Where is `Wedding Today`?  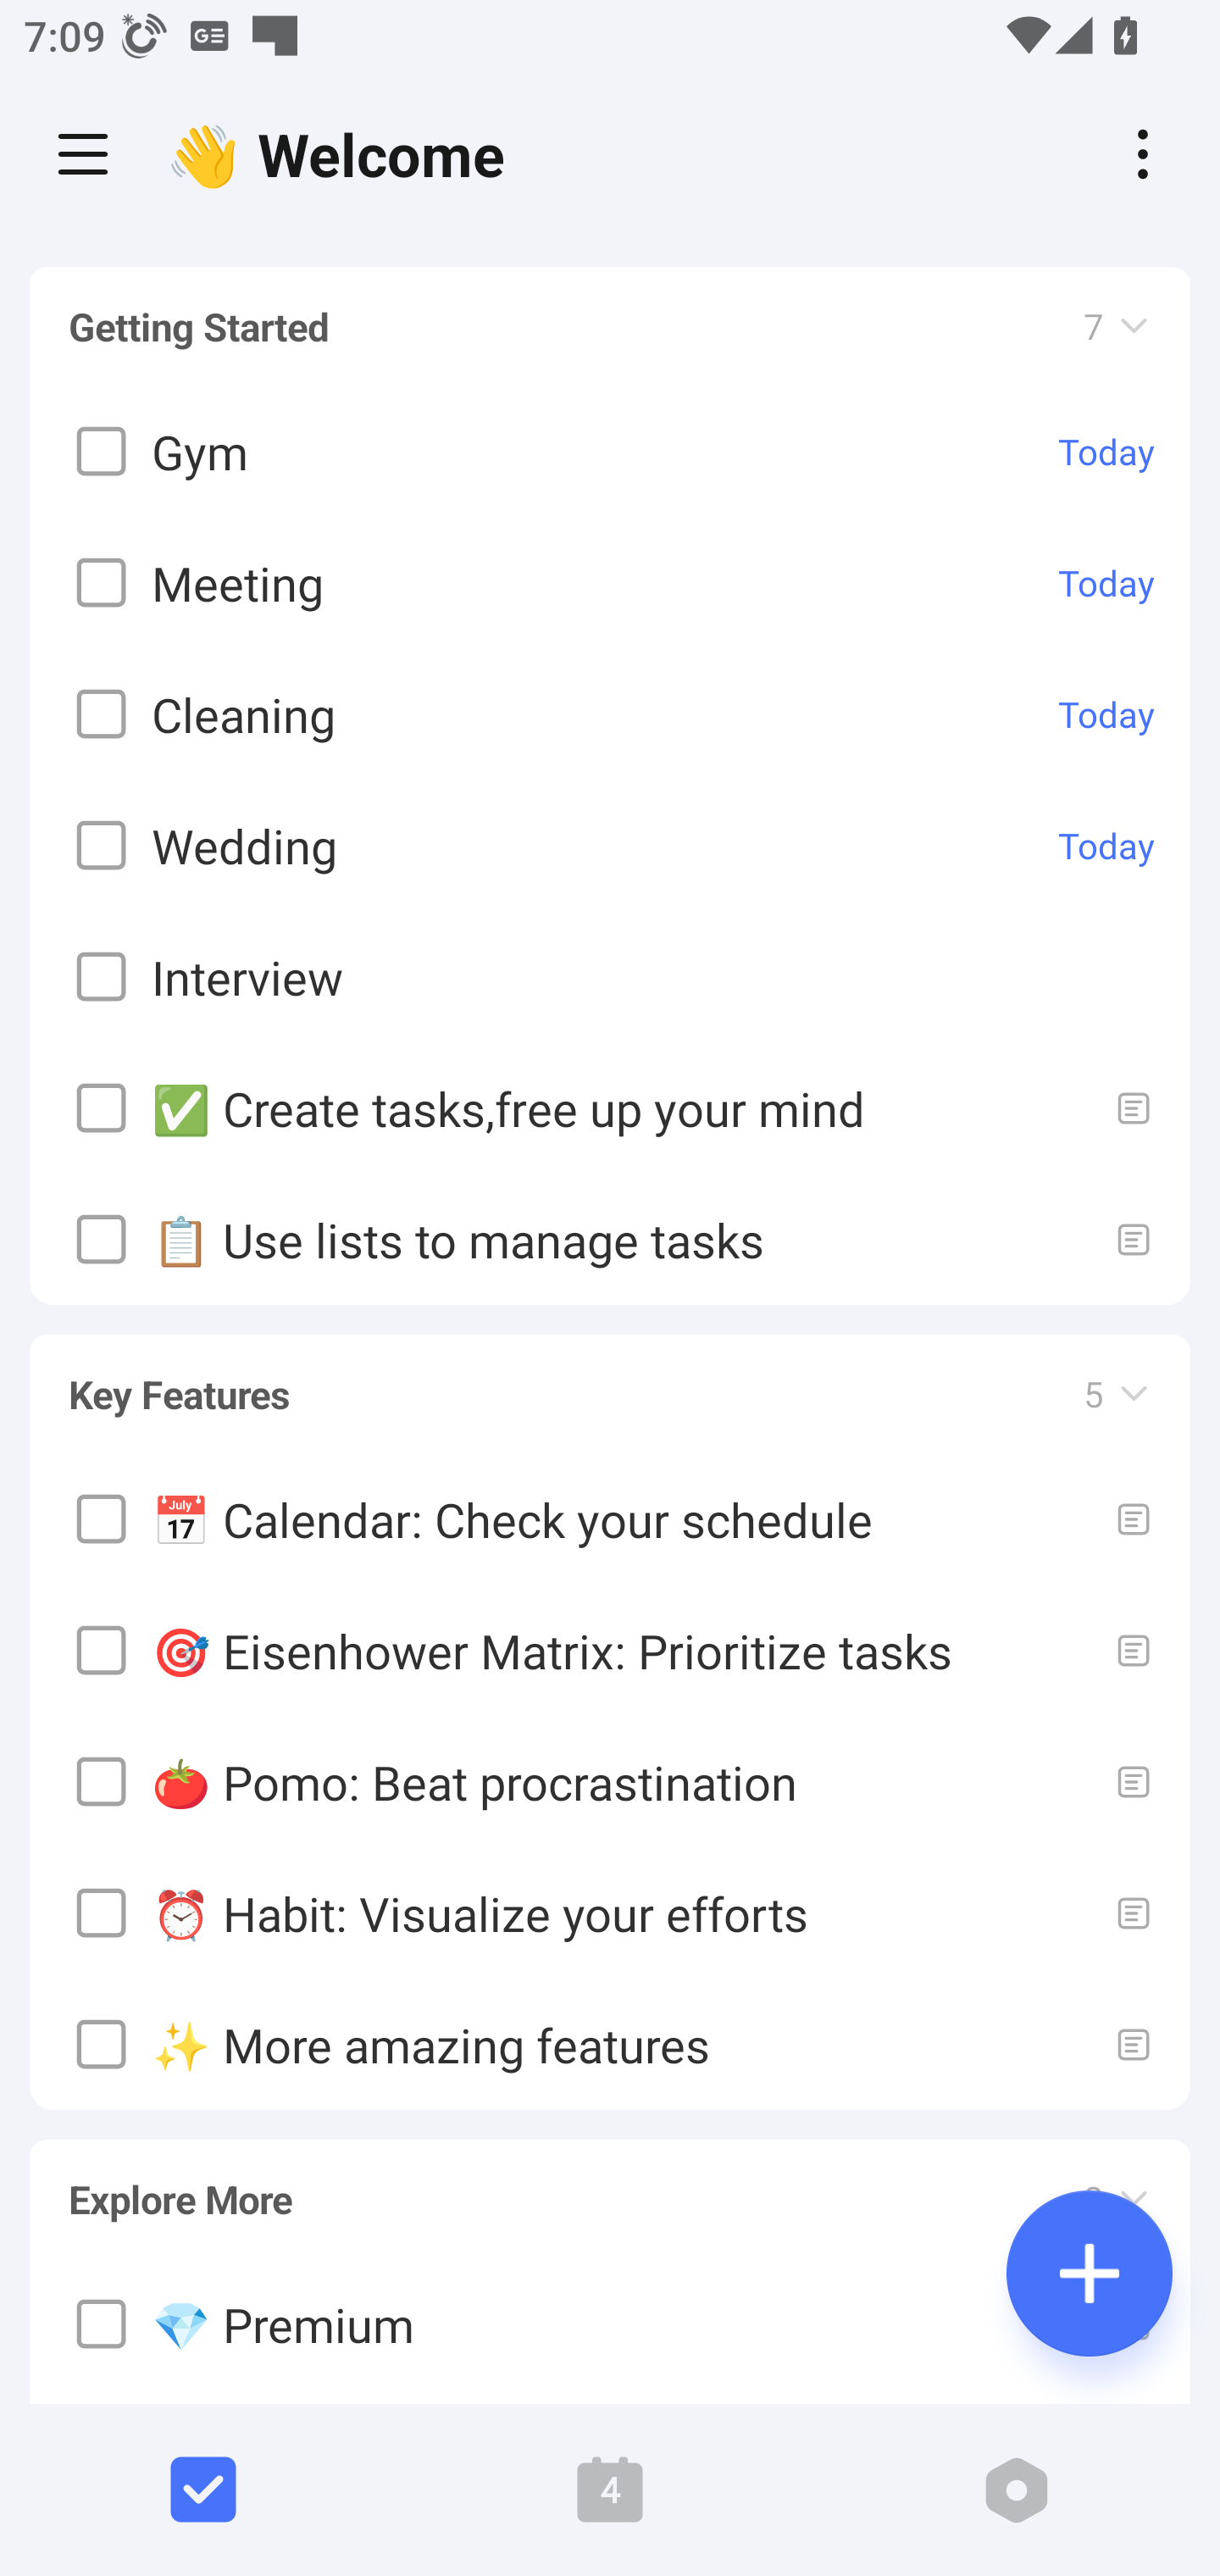 Wedding Today is located at coordinates (610, 846).